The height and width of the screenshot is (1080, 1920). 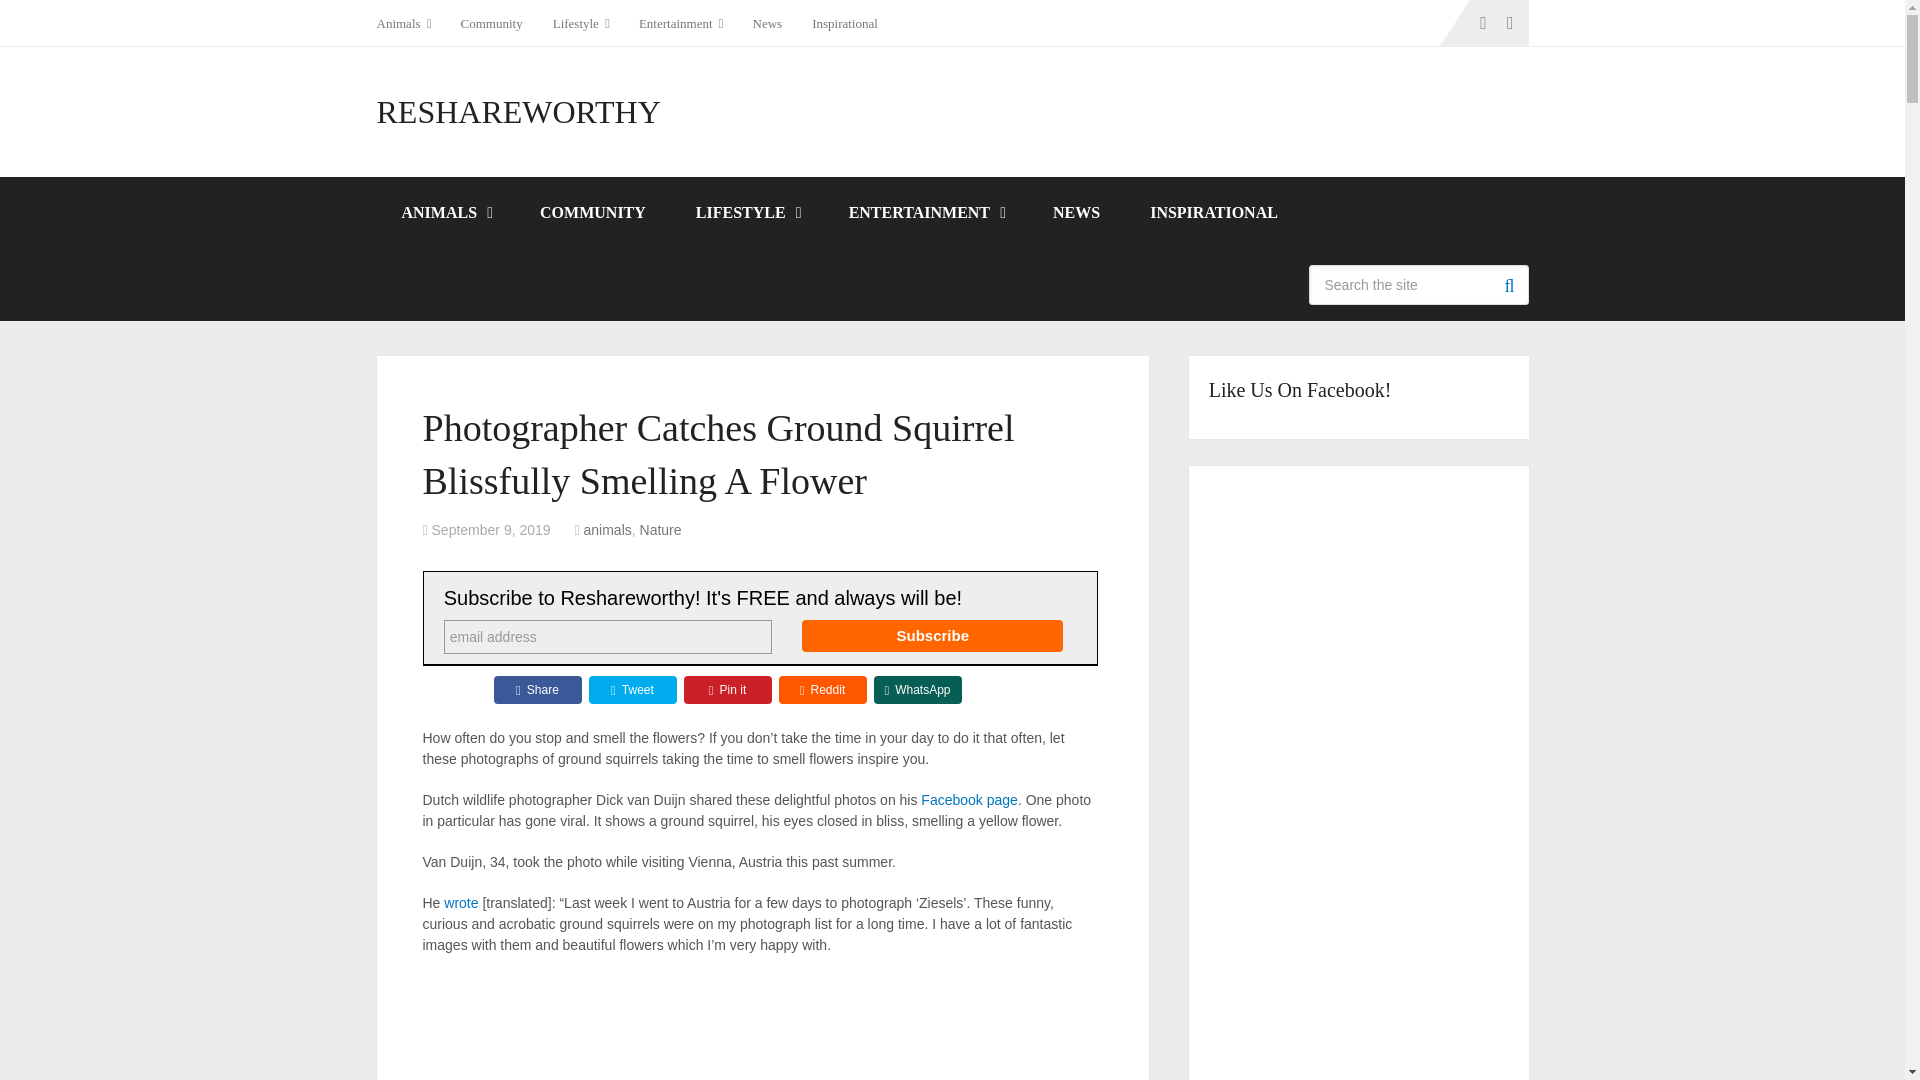 What do you see at coordinates (746, 213) in the screenshot?
I see `LIFESTYLE` at bounding box center [746, 213].